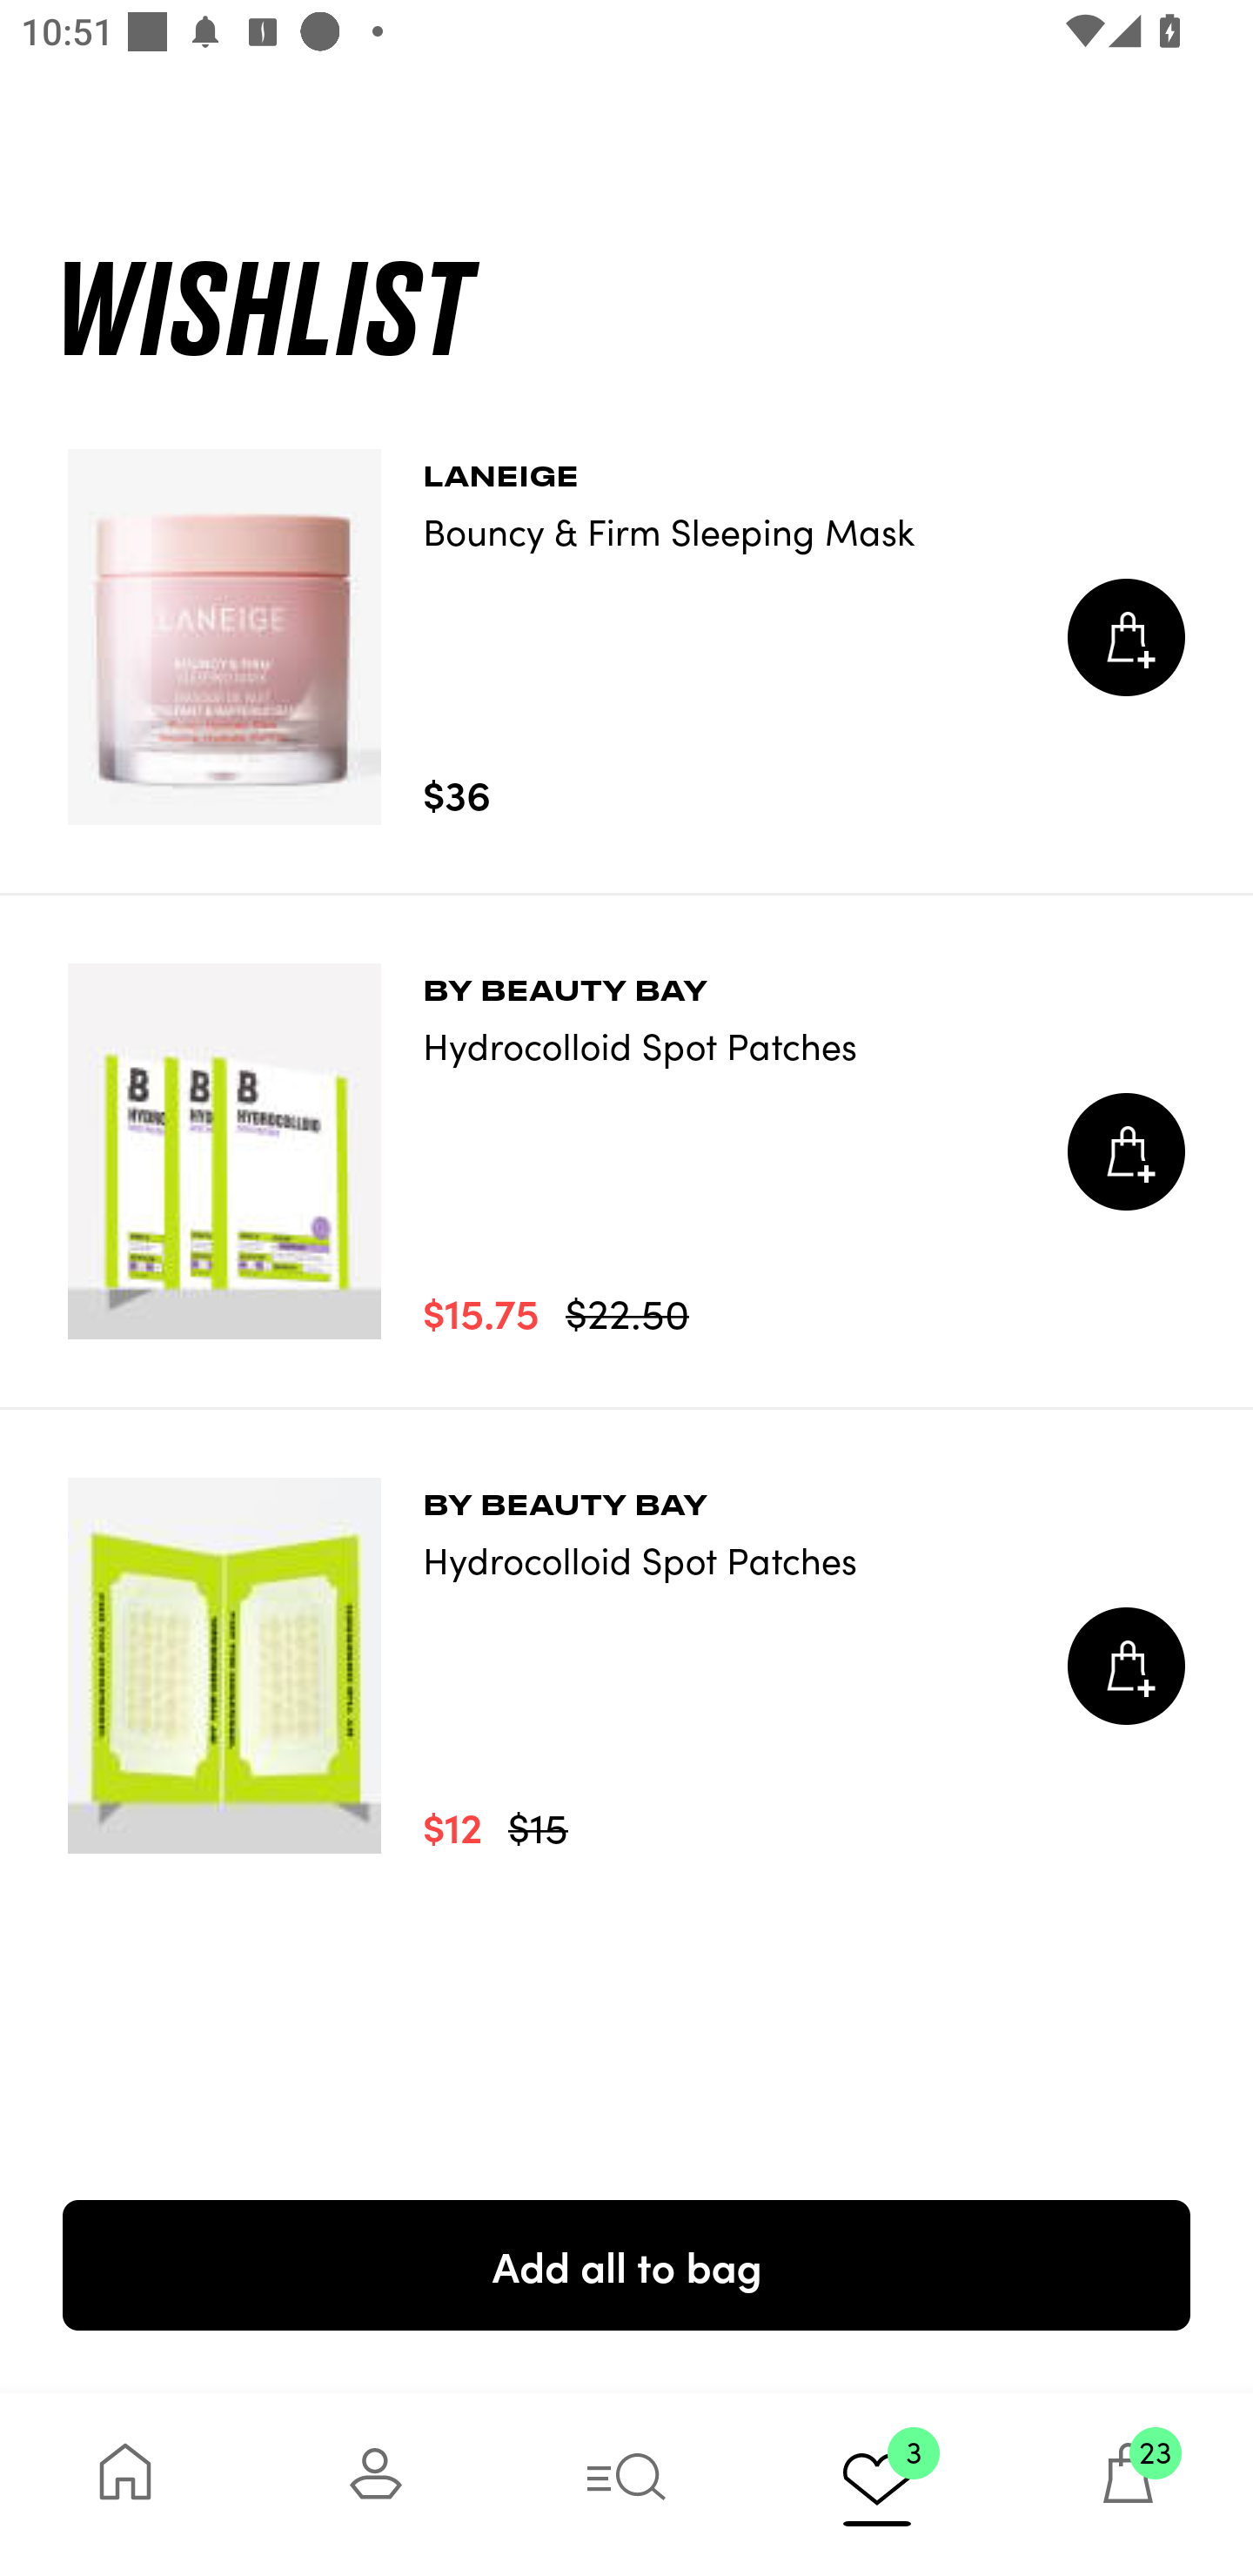 This screenshot has width=1253, height=2576. What do you see at coordinates (1128, 2484) in the screenshot?
I see `23` at bounding box center [1128, 2484].